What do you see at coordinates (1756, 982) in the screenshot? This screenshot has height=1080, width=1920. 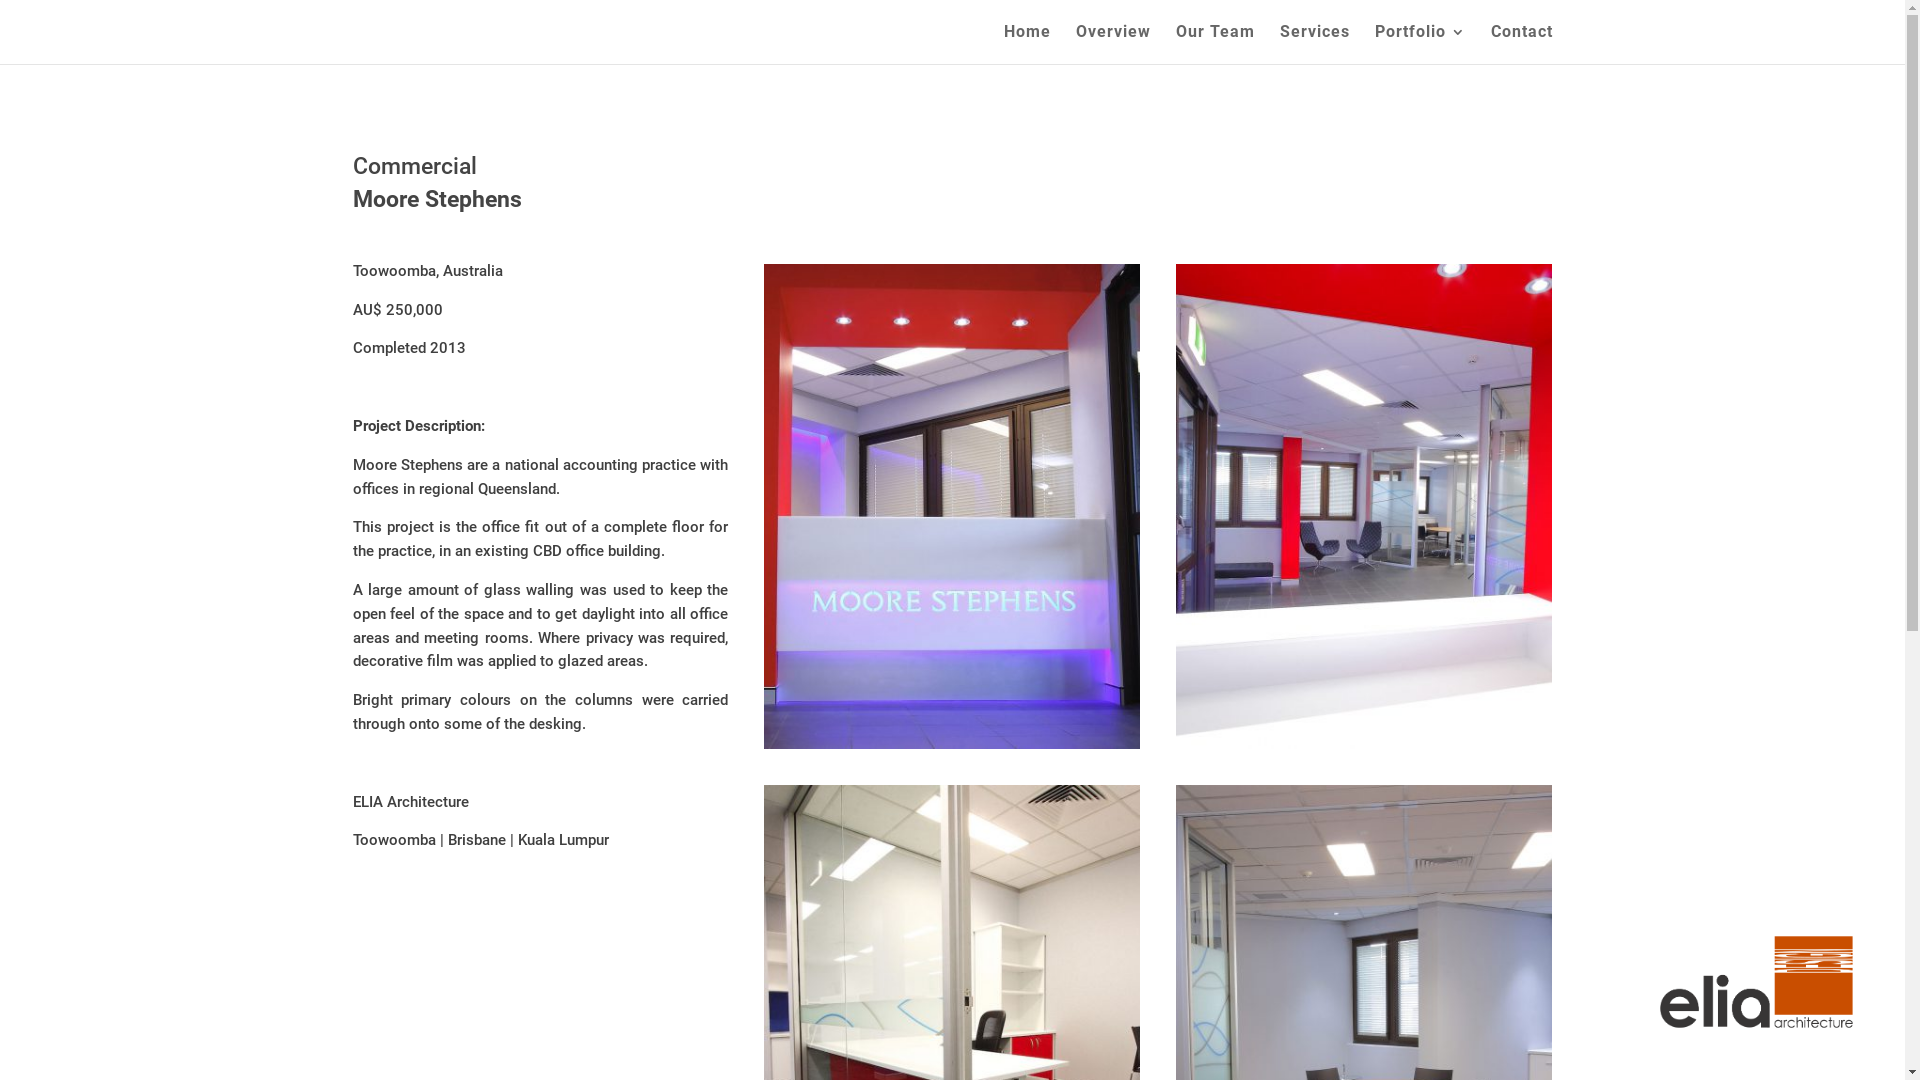 I see `500px` at bounding box center [1756, 982].